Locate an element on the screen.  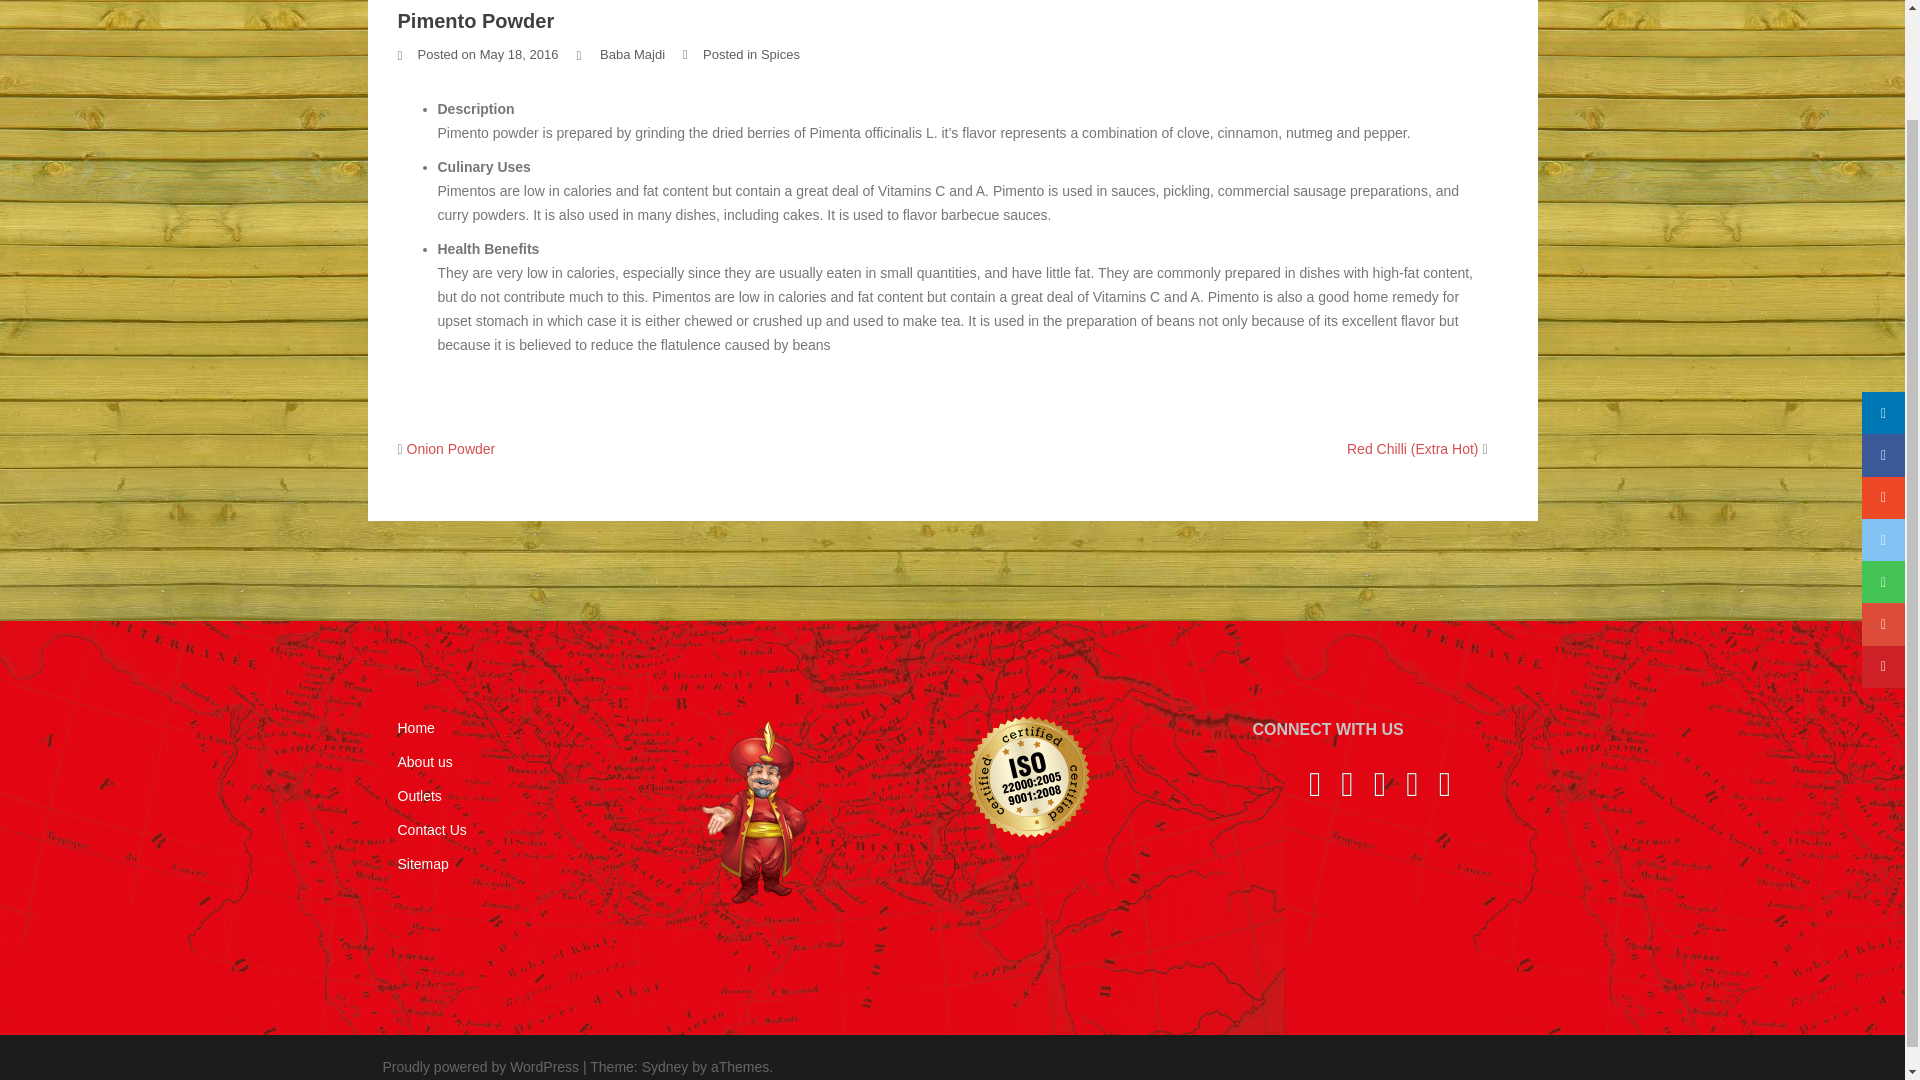
Sitemap is located at coordinates (423, 864).